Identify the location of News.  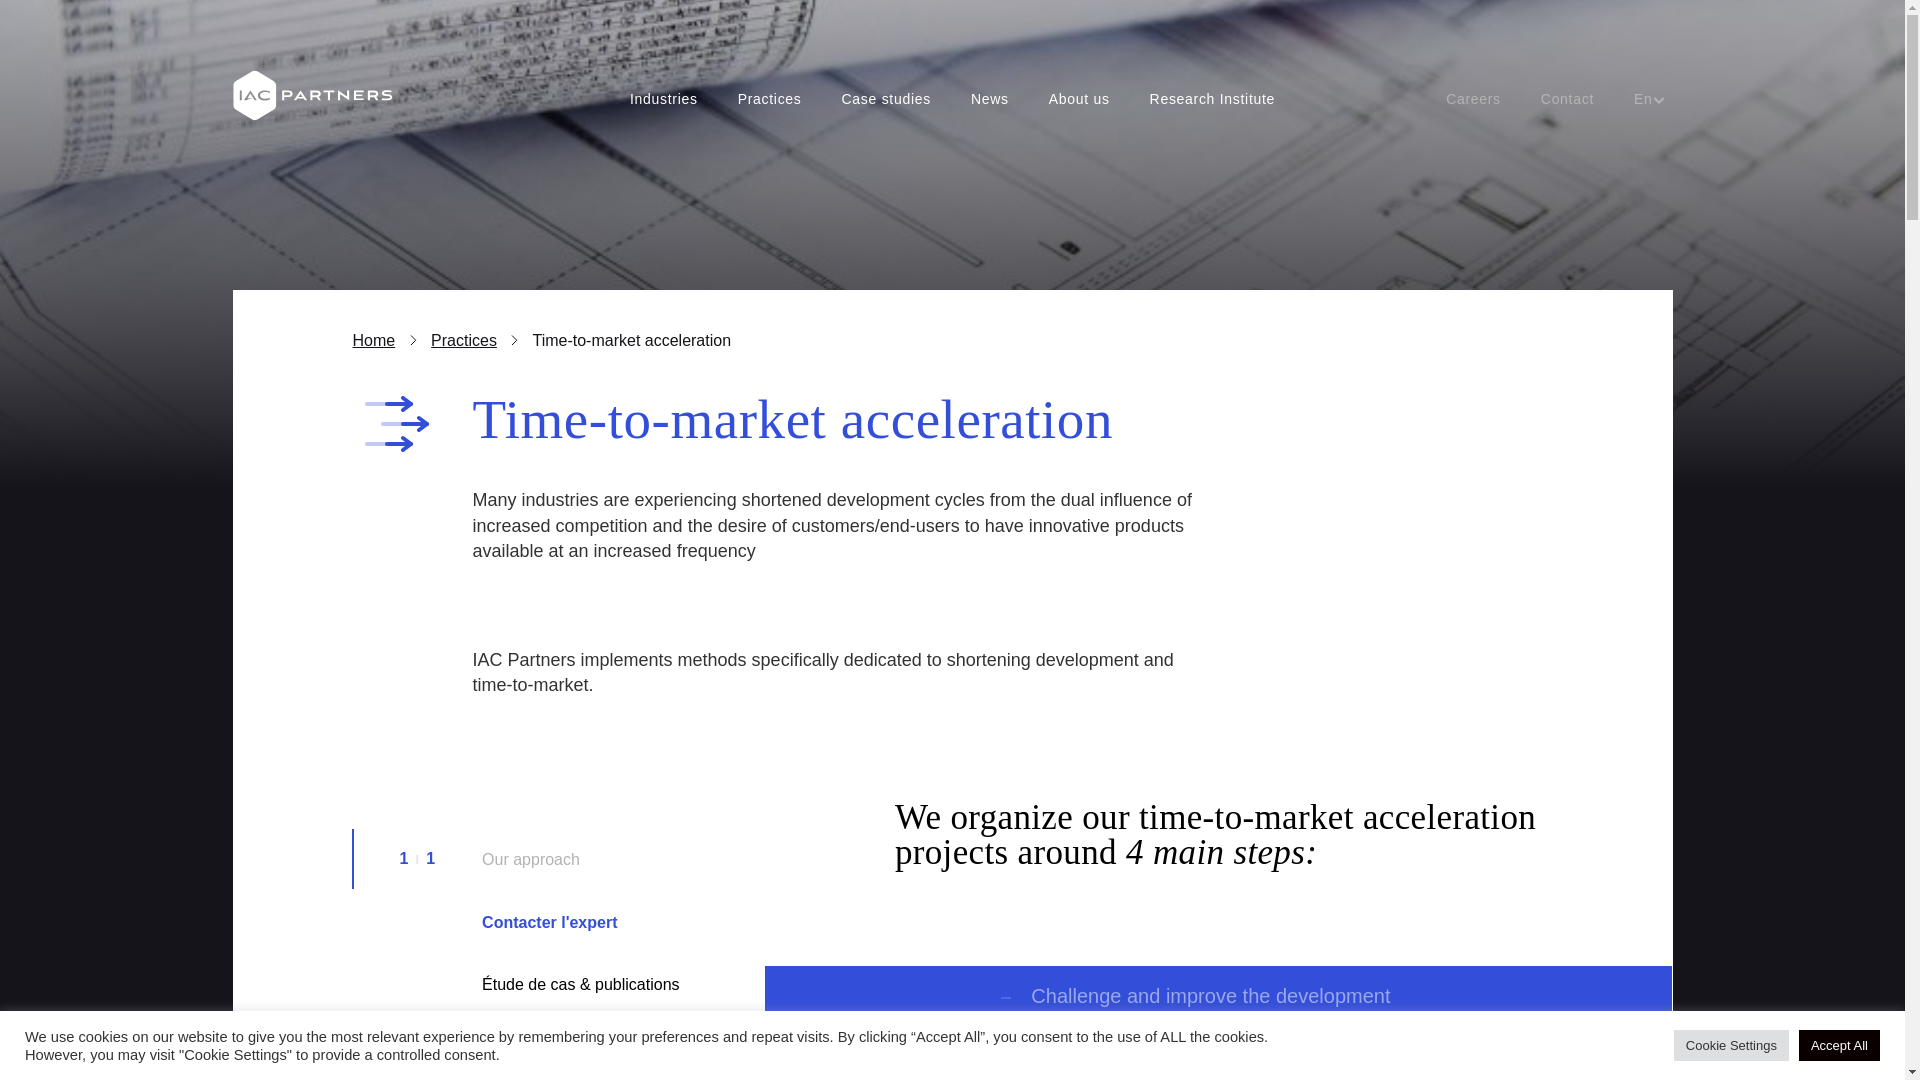
(990, 97).